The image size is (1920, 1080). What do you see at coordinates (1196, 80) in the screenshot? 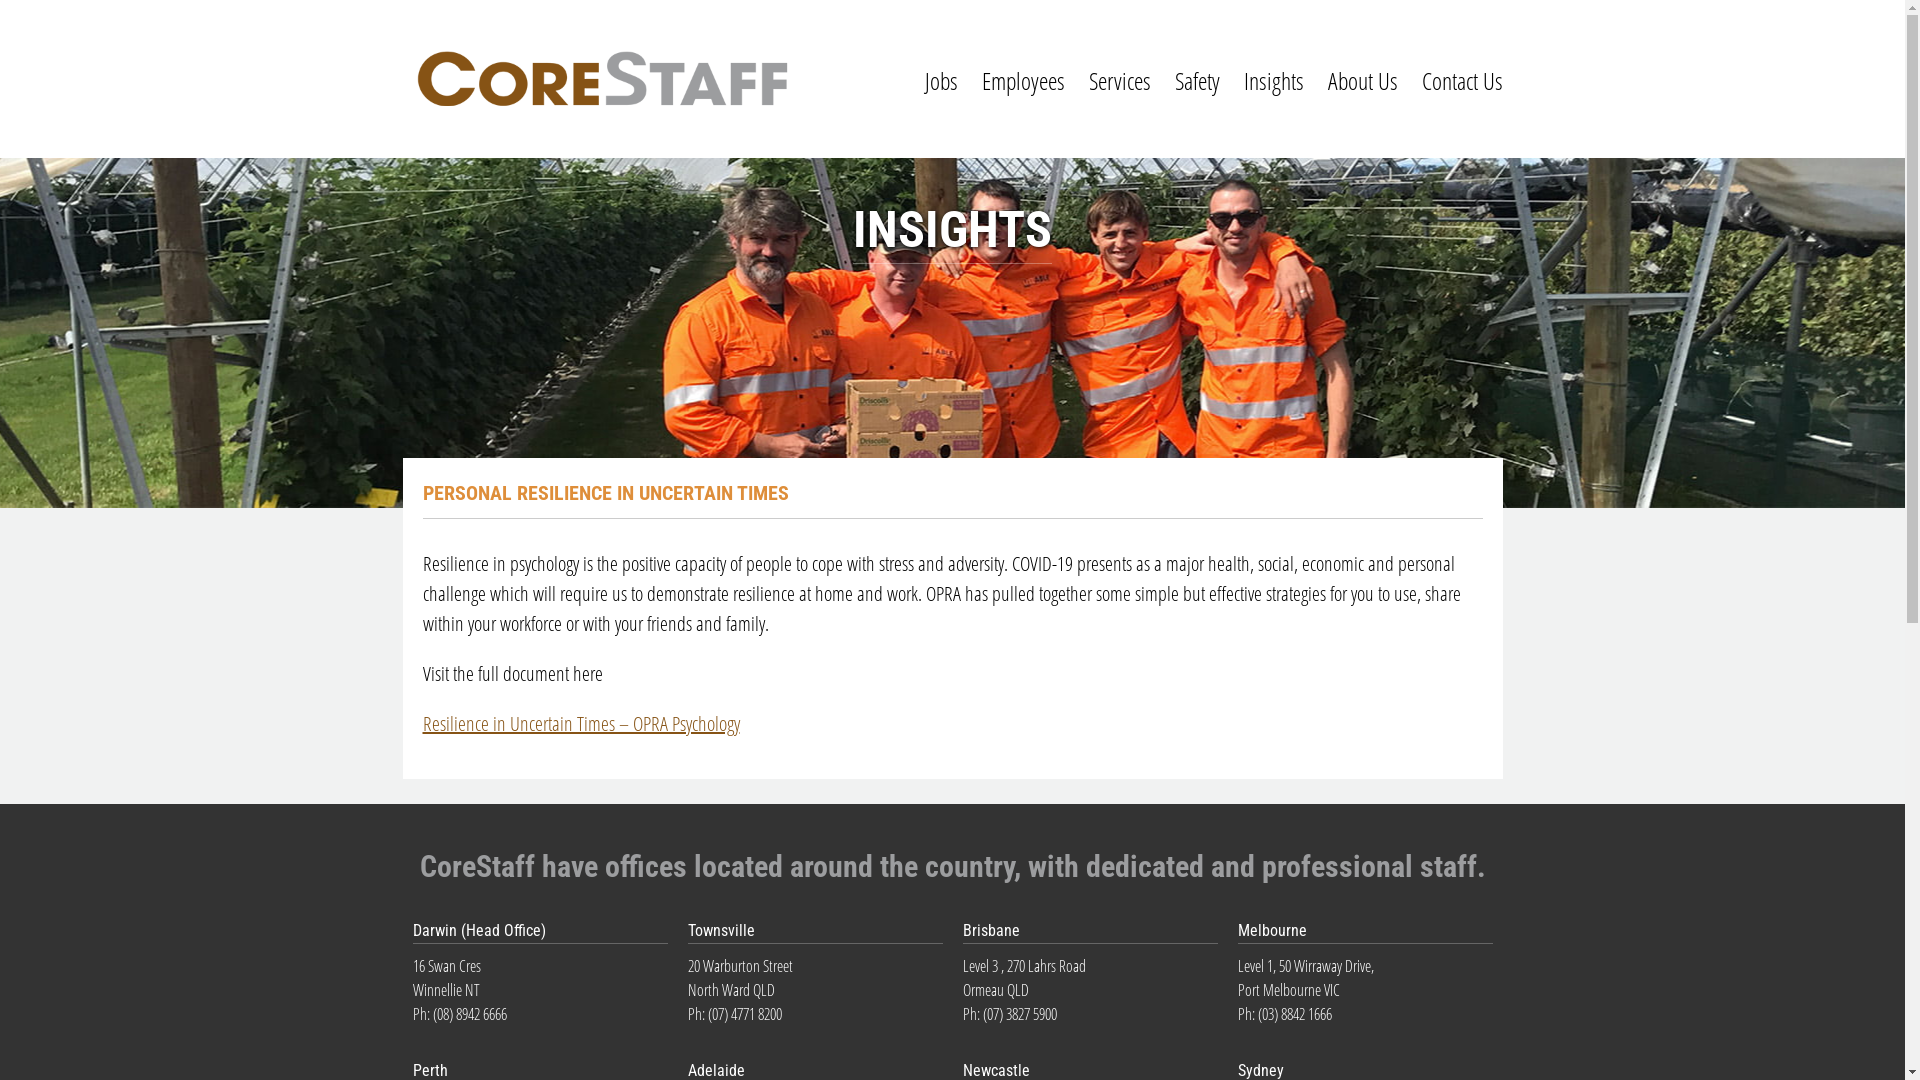
I see `Safety` at bounding box center [1196, 80].